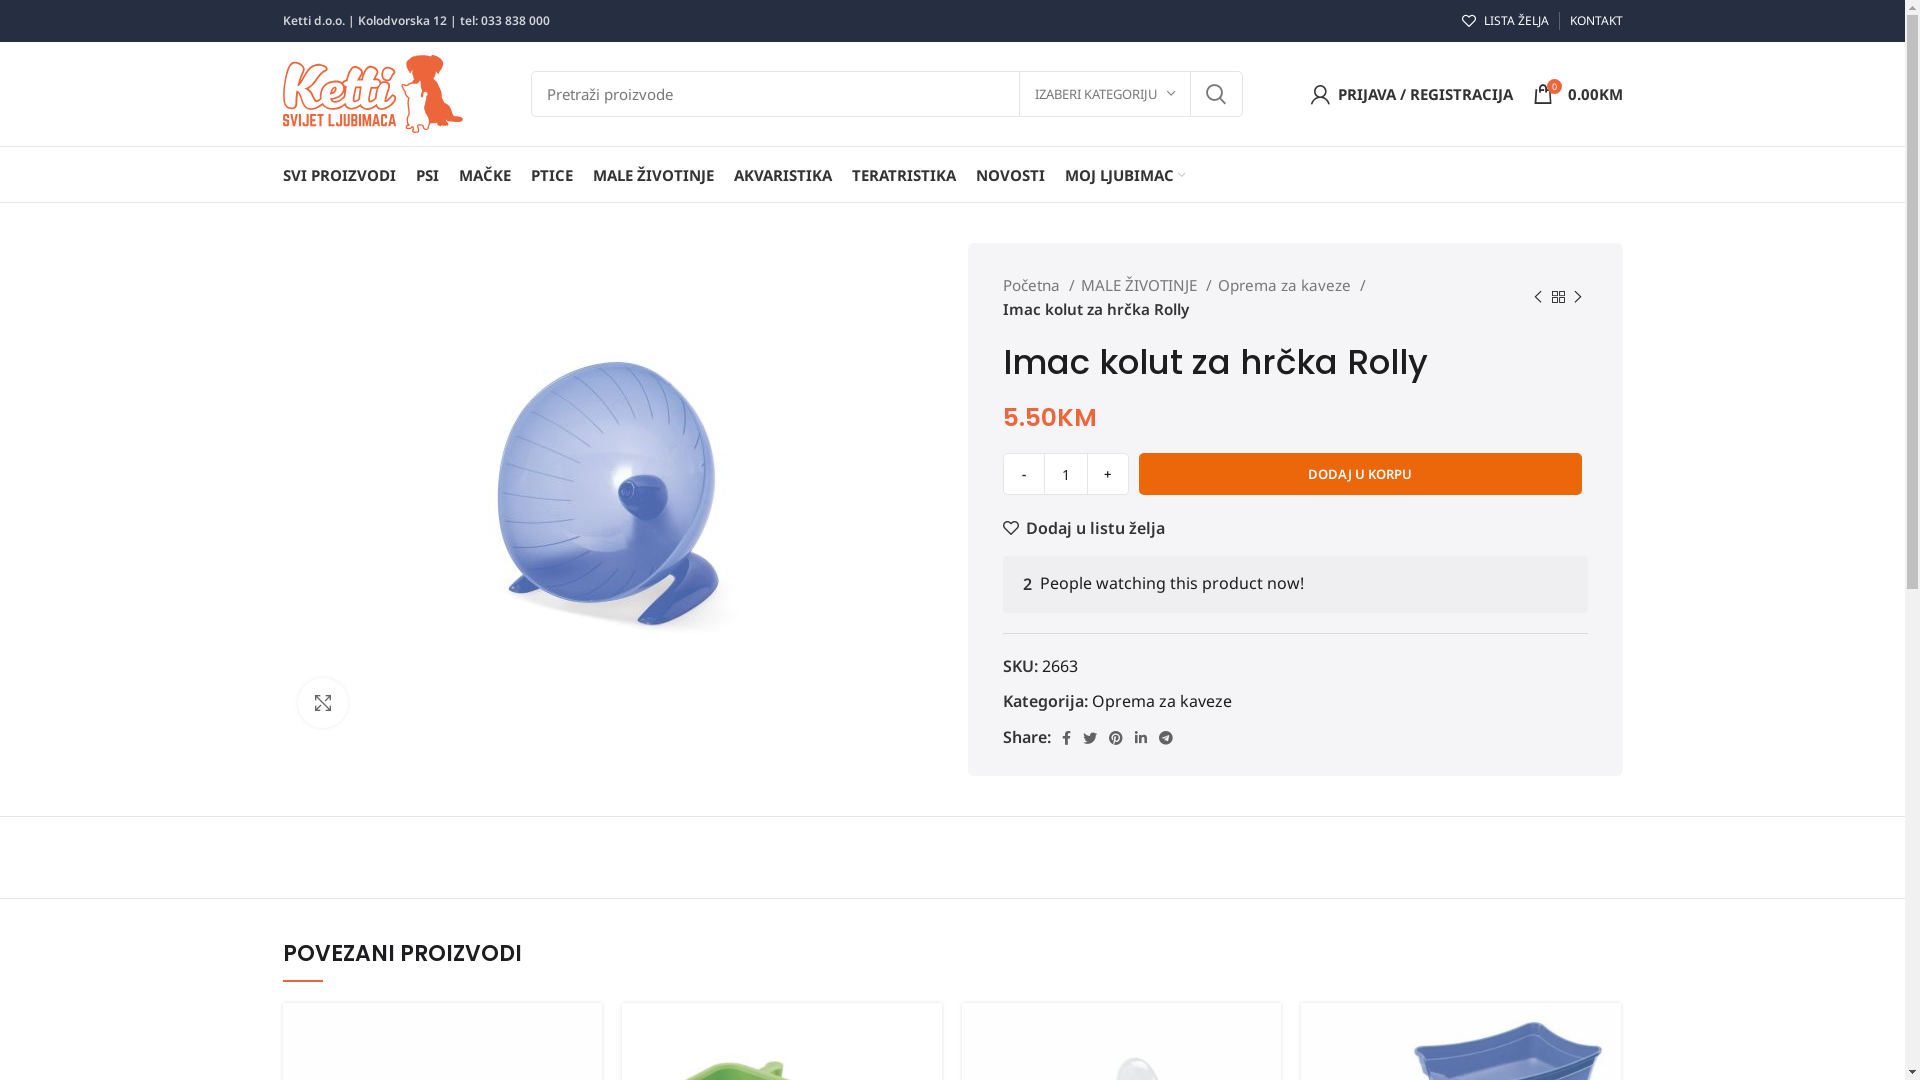 The image size is (1920, 1080). What do you see at coordinates (1292, 285) in the screenshot?
I see `Oprema za kaveze` at bounding box center [1292, 285].